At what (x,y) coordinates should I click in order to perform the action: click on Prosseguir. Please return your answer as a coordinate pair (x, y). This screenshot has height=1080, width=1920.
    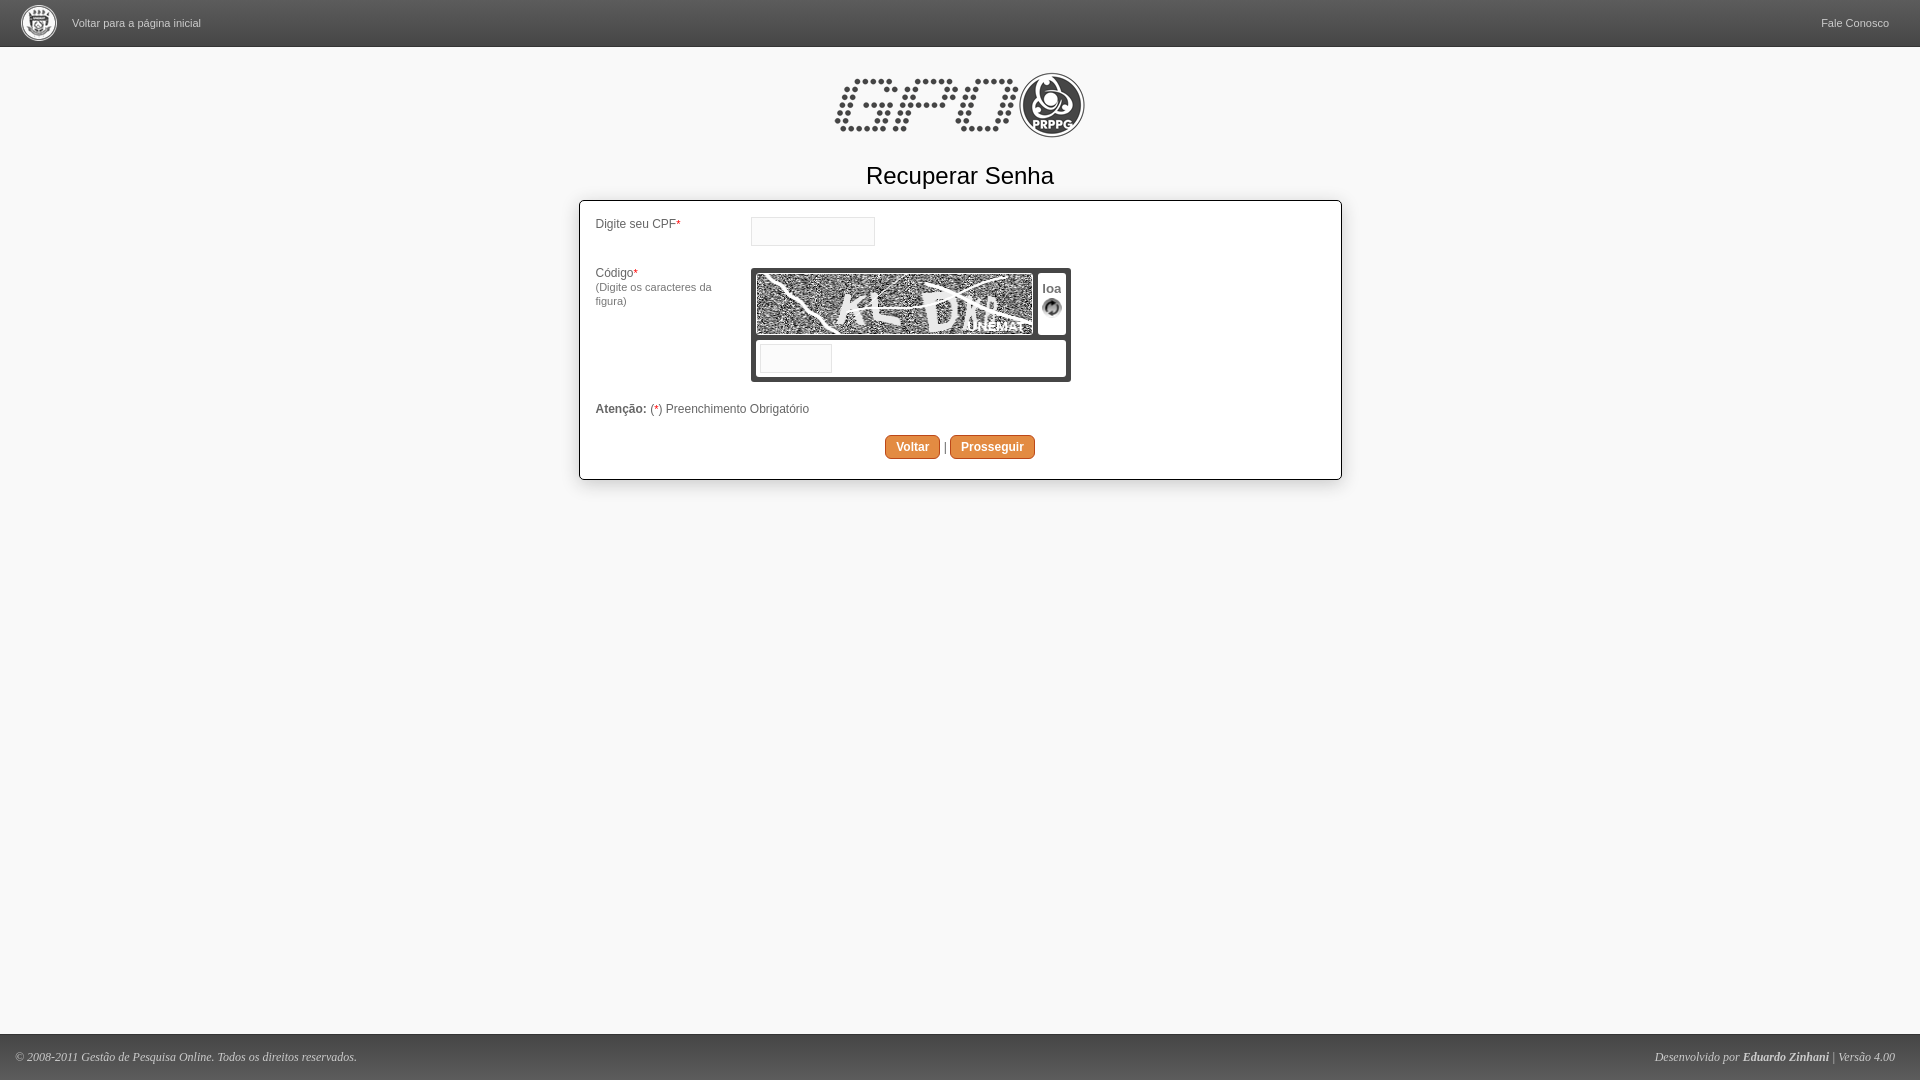
    Looking at the image, I should click on (992, 447).